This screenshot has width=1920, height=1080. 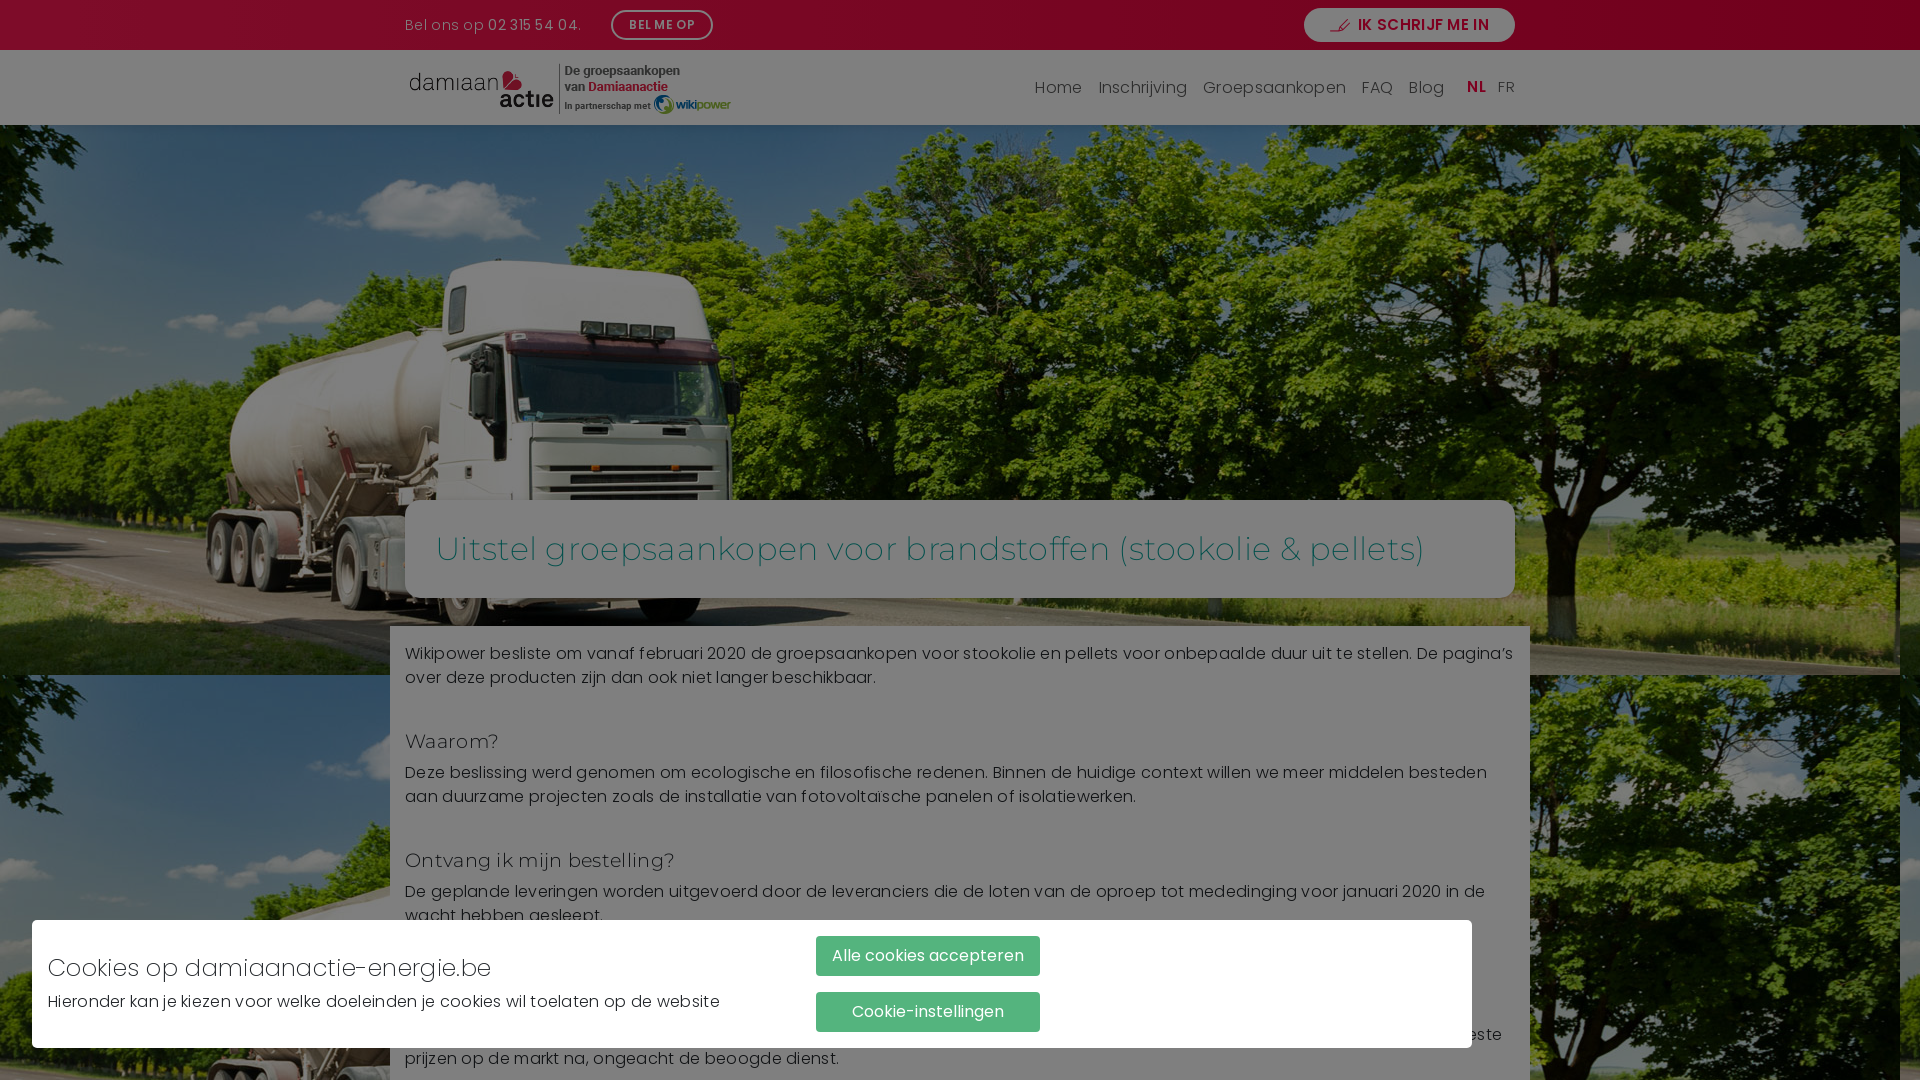 I want to click on FAQ, so click(x=1378, y=88).